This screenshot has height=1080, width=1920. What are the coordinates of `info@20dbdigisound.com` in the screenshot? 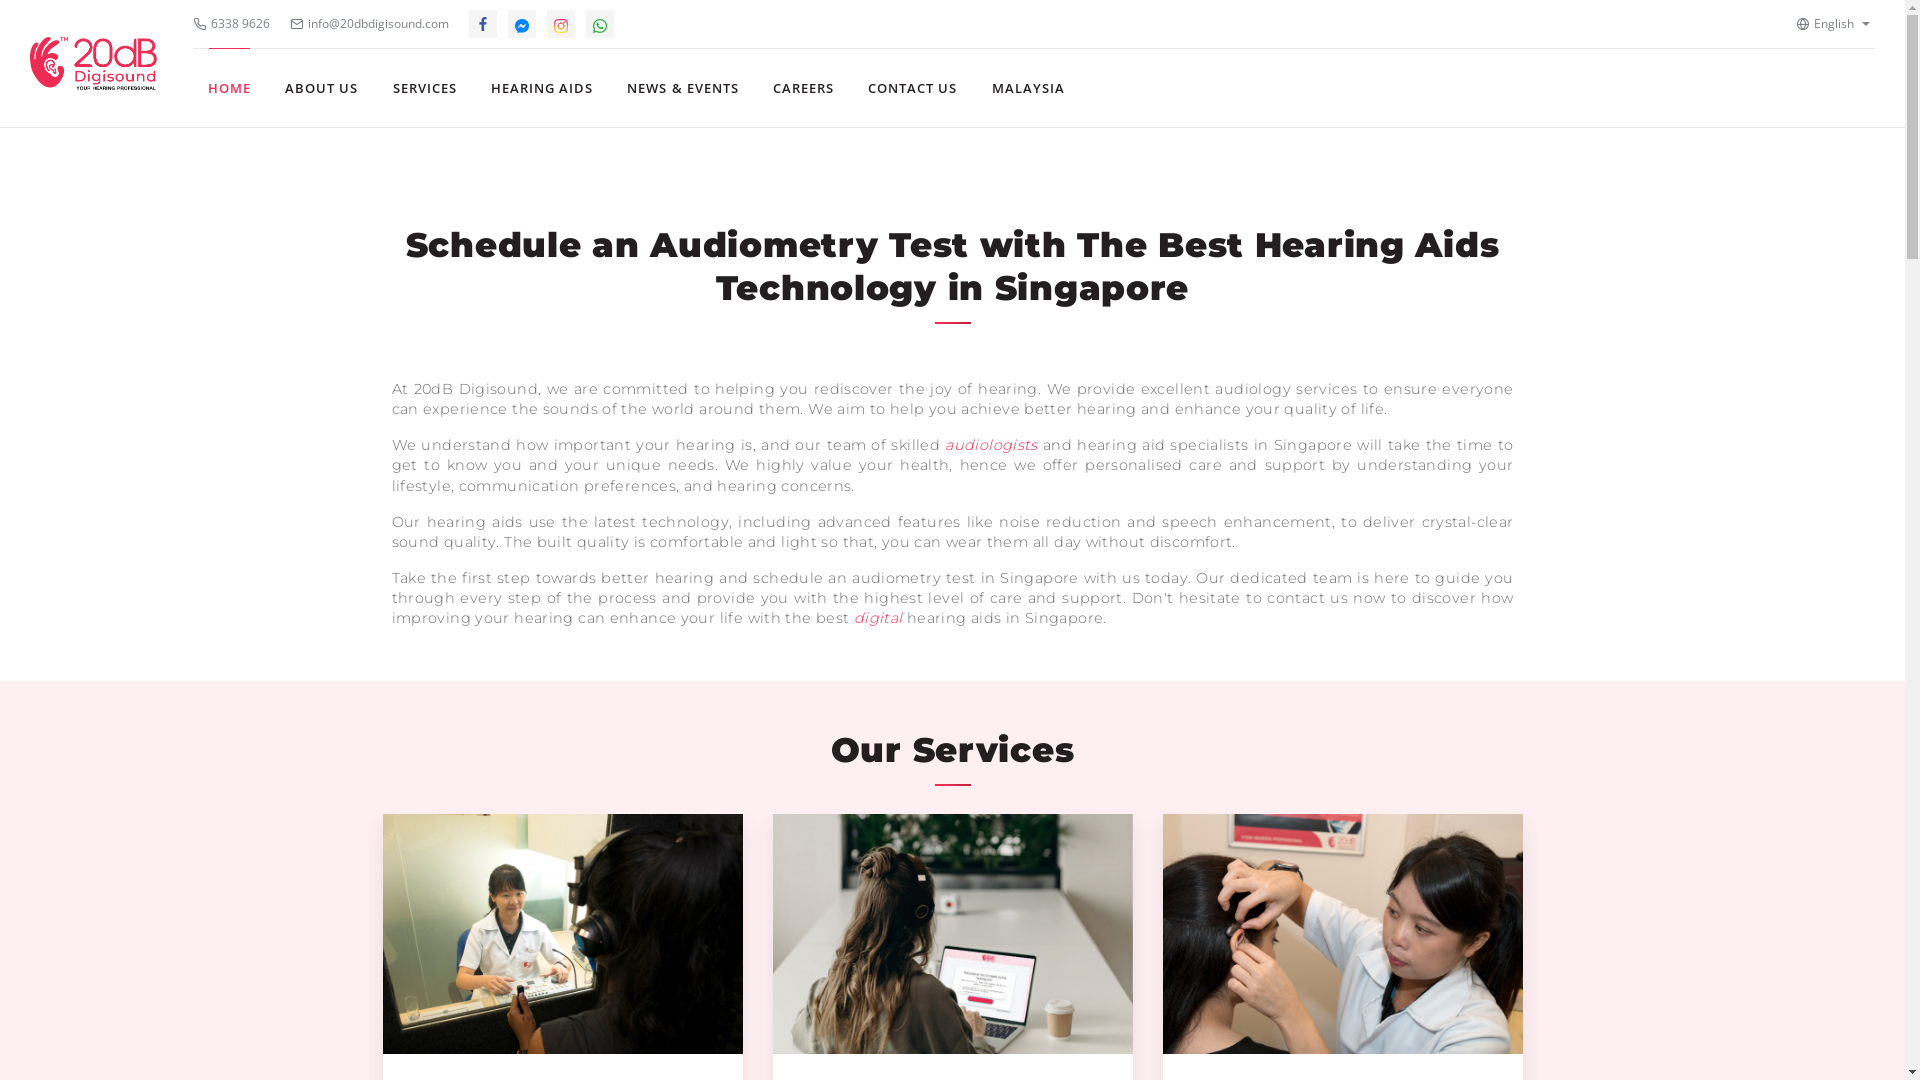 It's located at (370, 24).